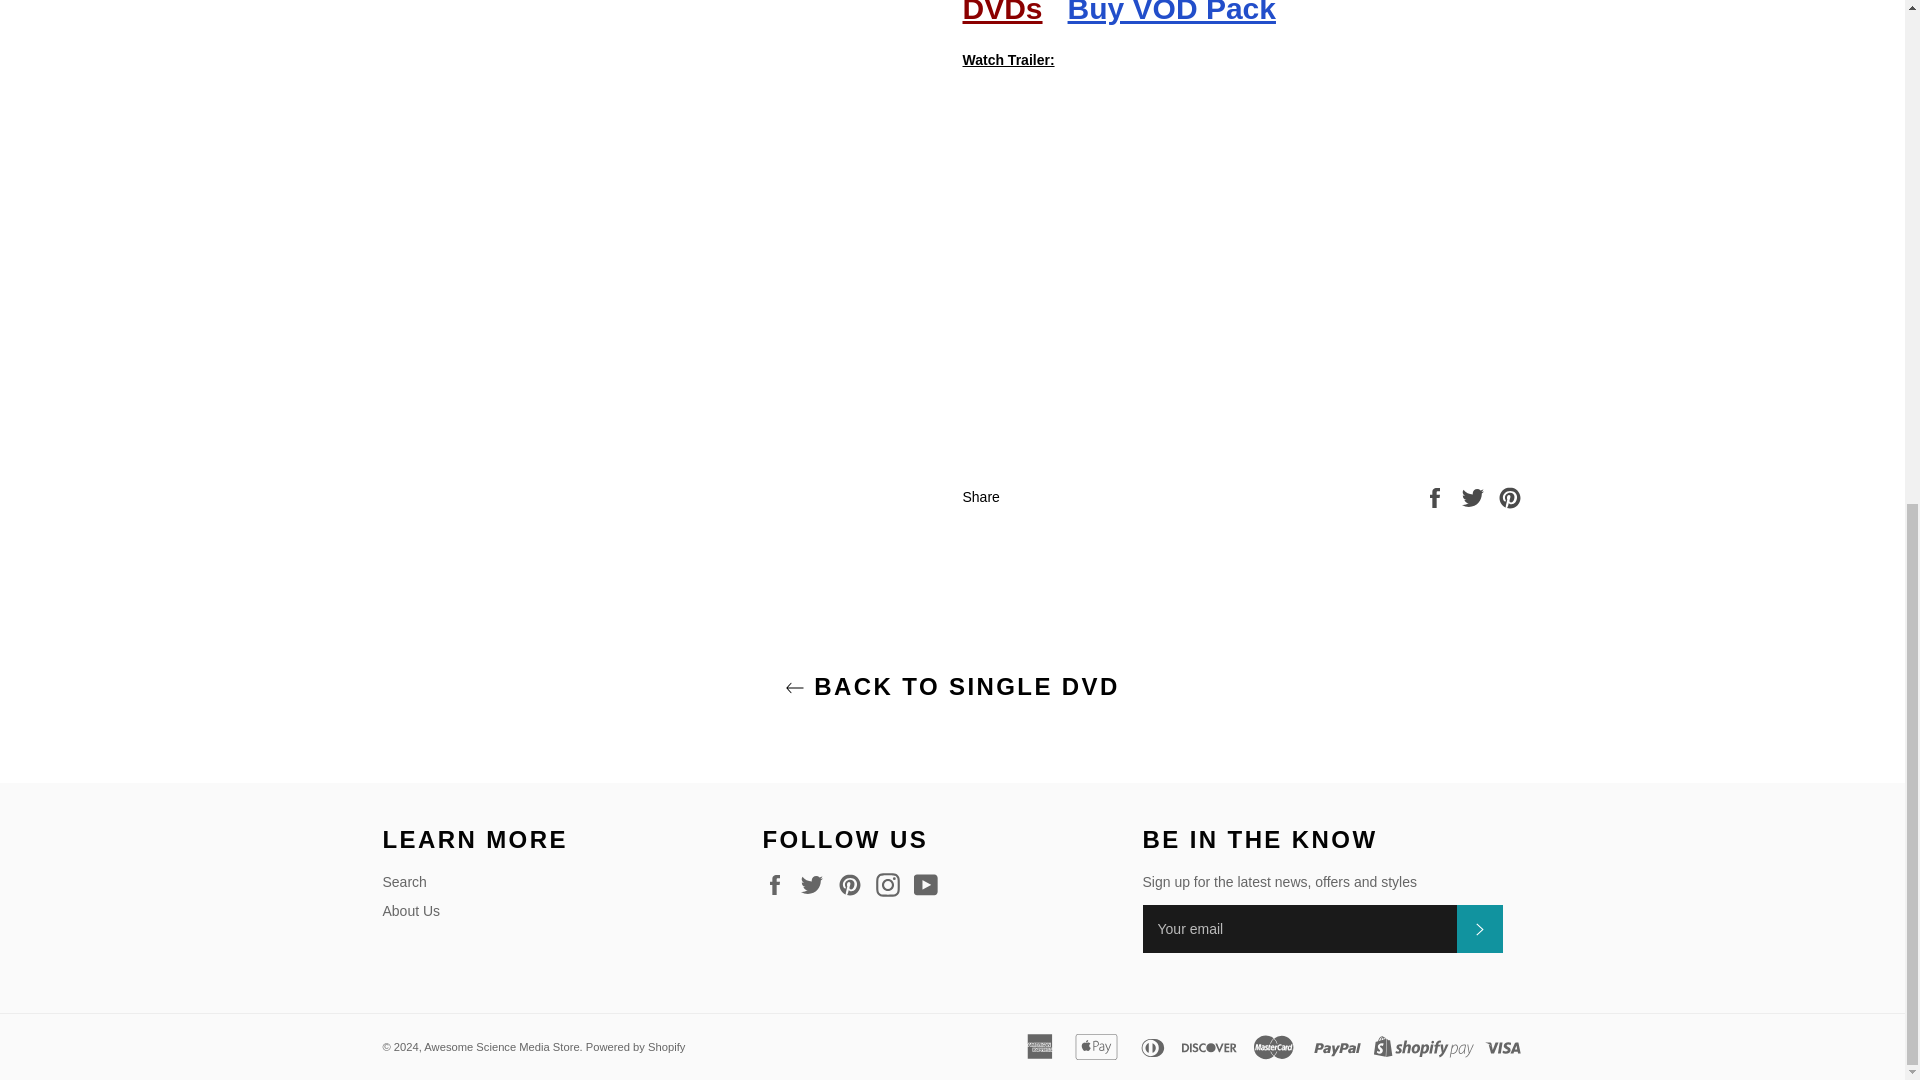 The width and height of the screenshot is (1920, 1080). I want to click on Awesome Science Media Store on Facebook, so click(779, 884).